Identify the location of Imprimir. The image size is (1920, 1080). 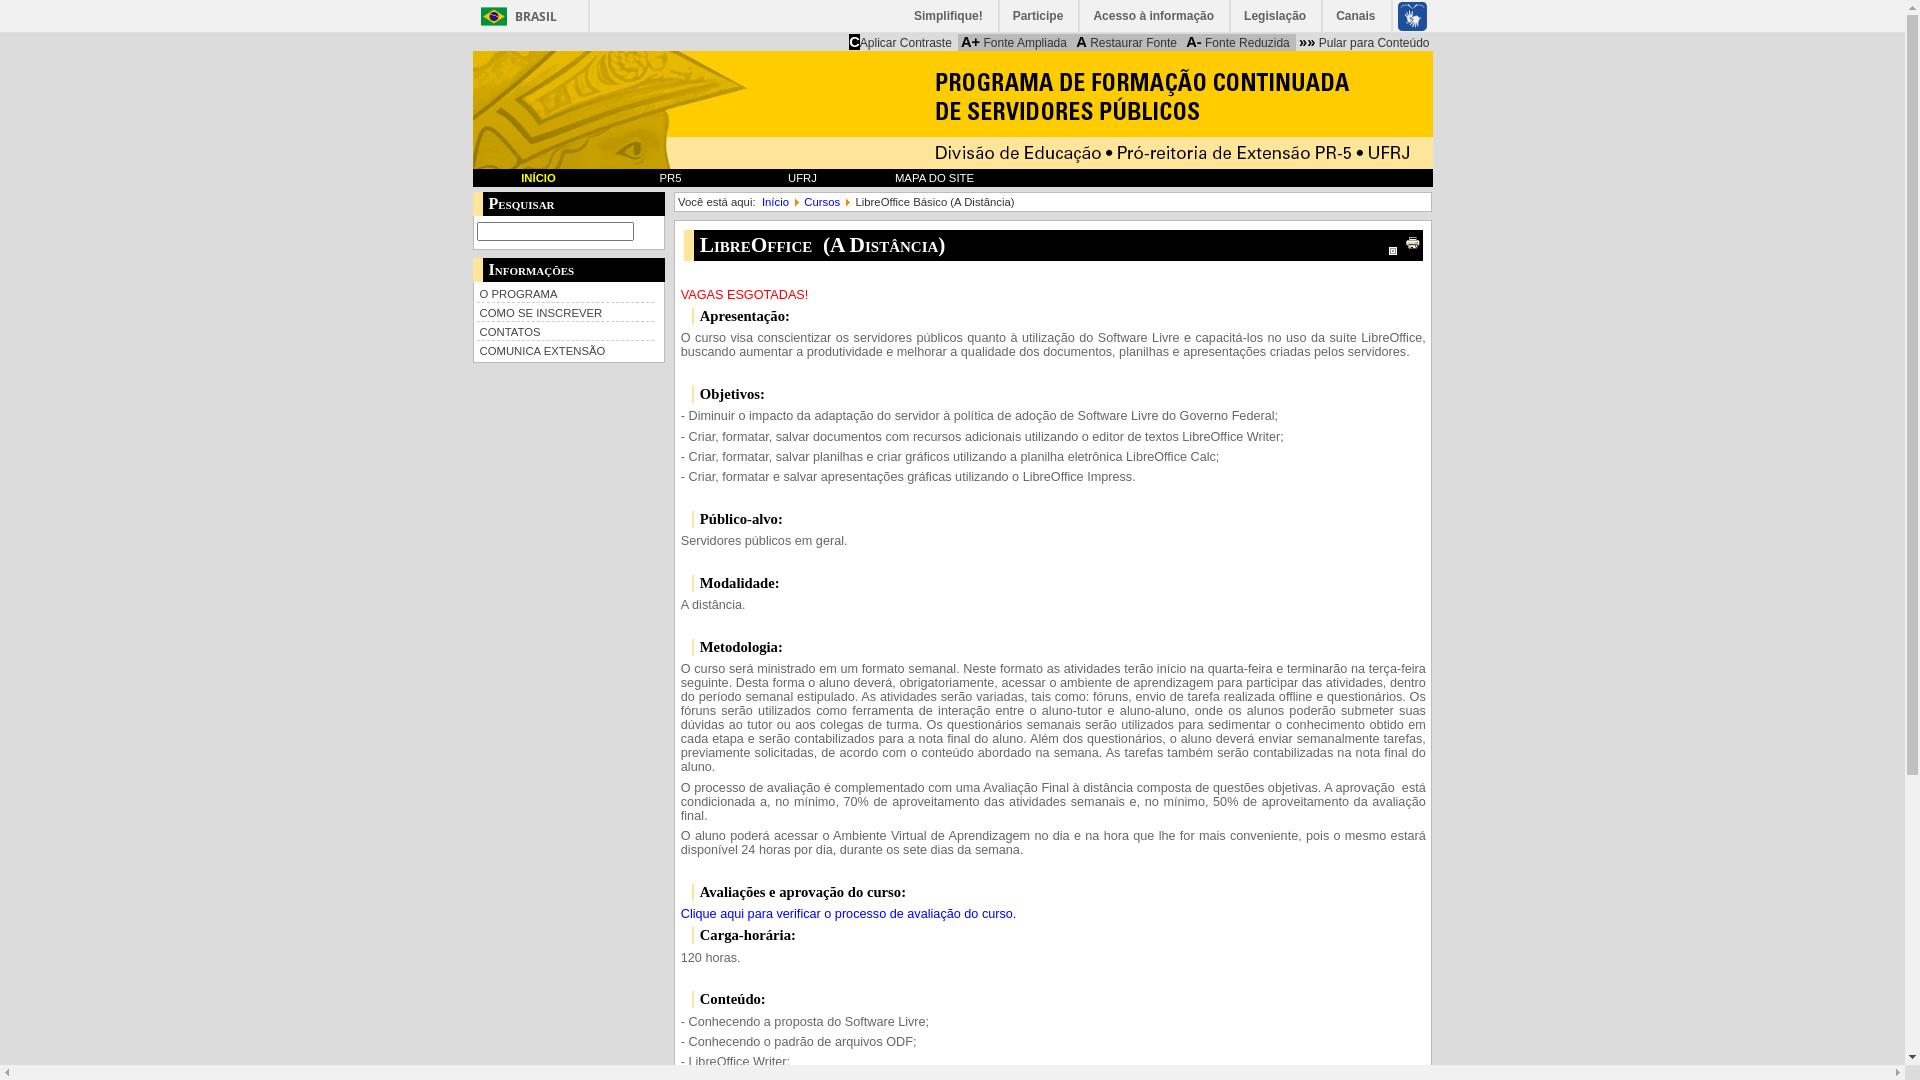
(1428, 242).